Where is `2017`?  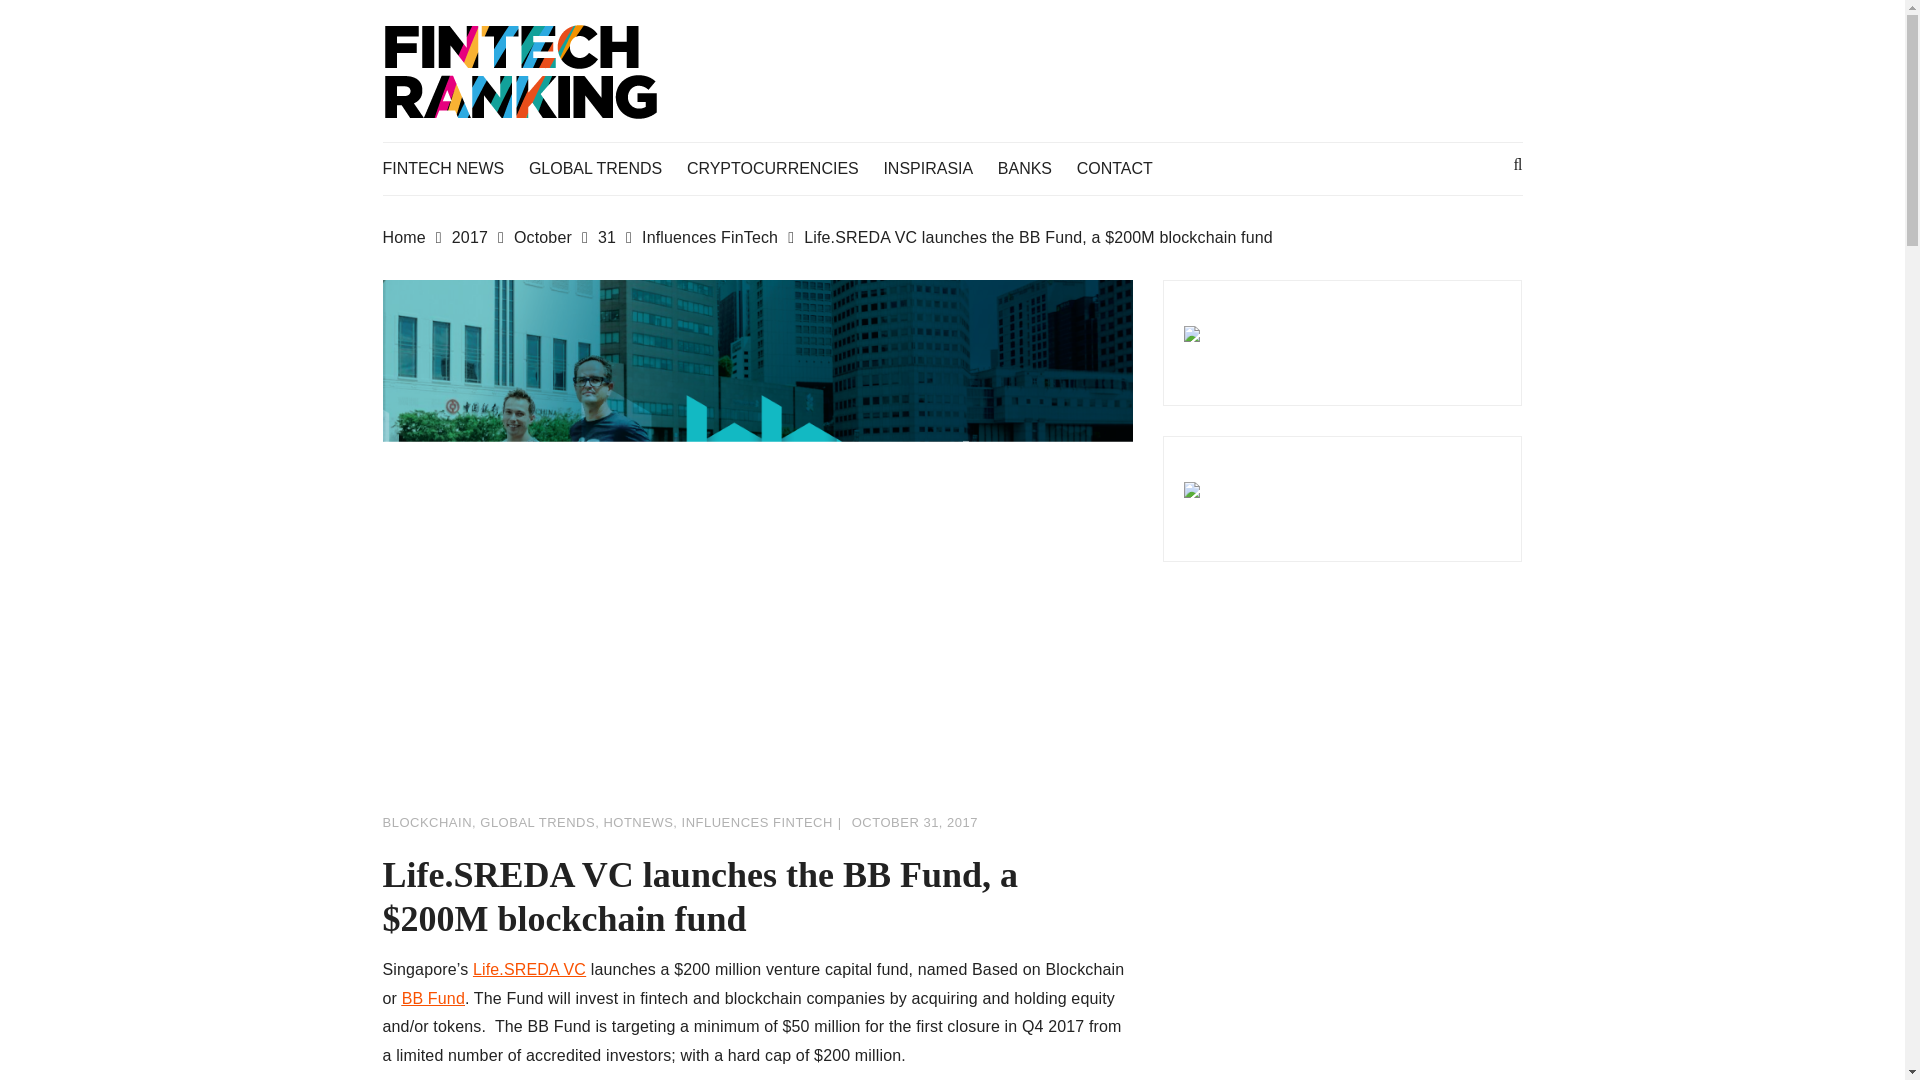
2017 is located at coordinates (482, 237).